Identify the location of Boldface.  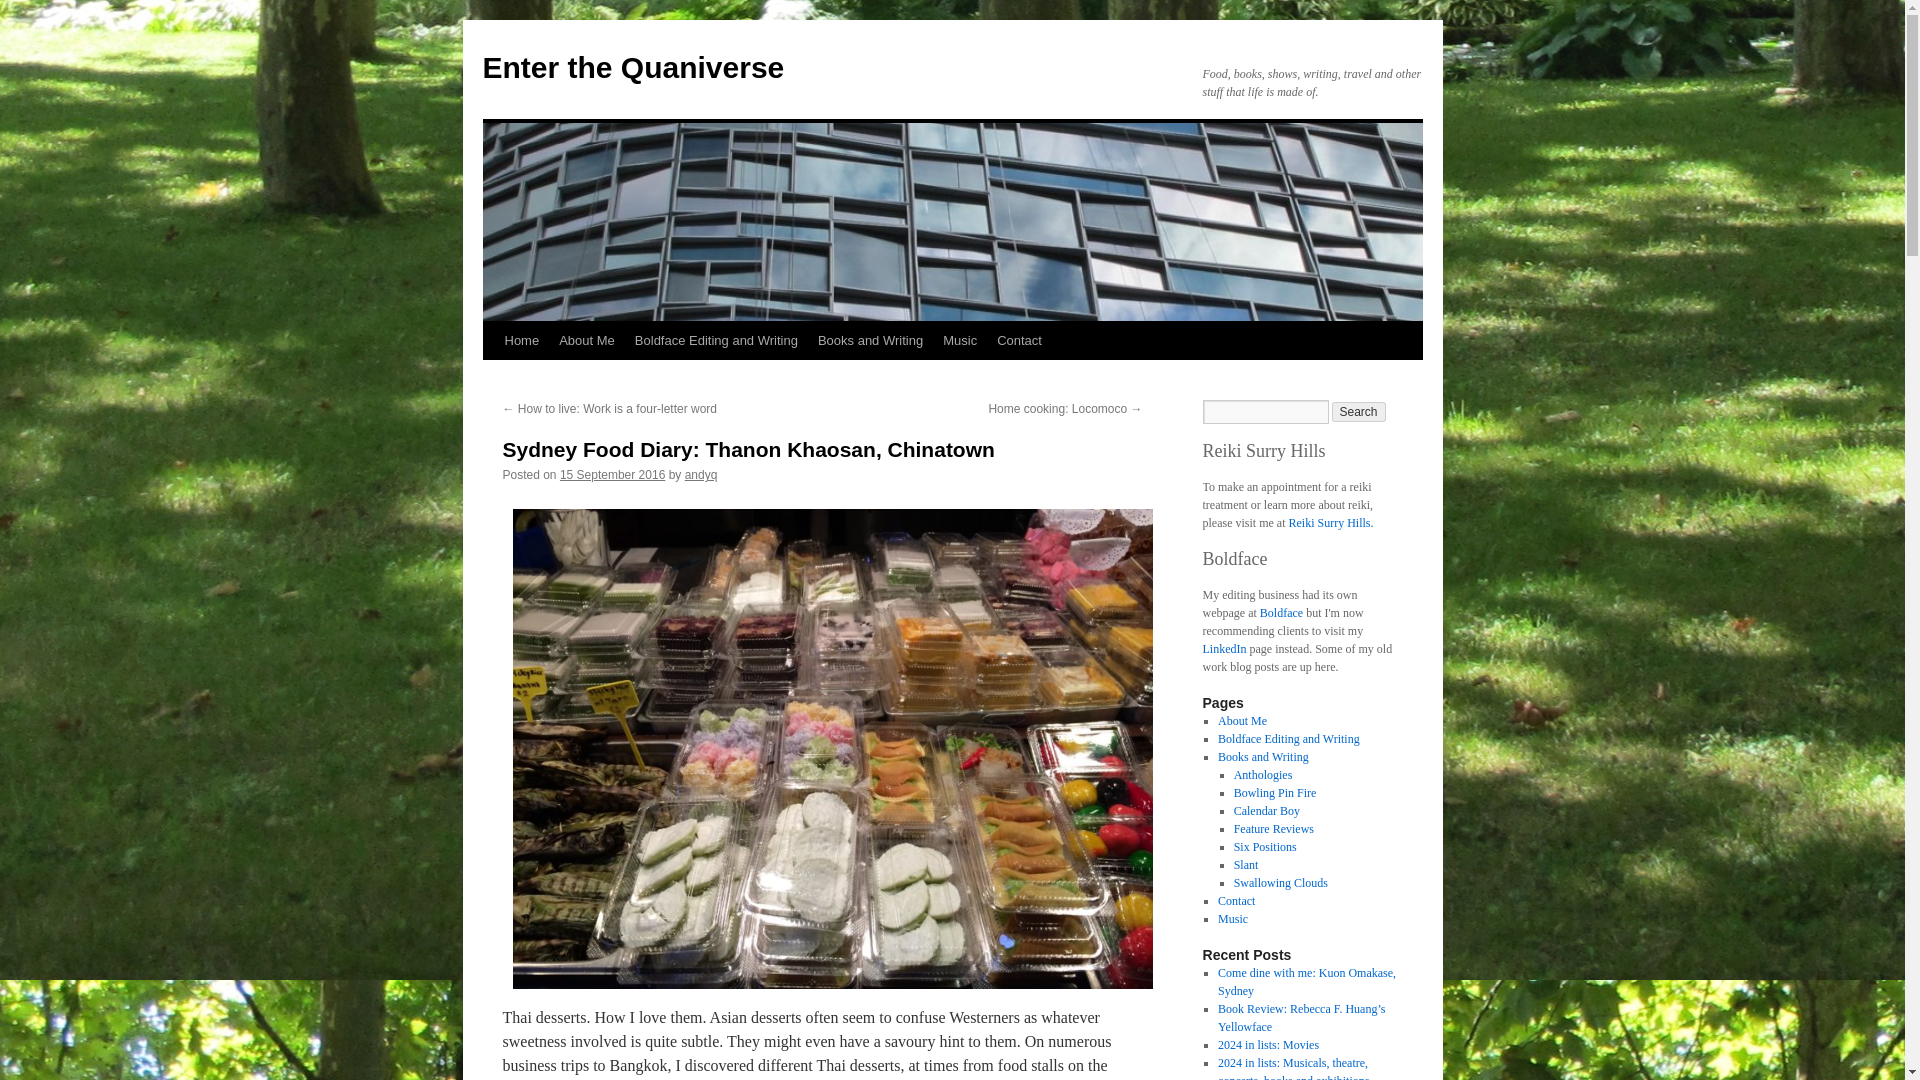
(1281, 612).